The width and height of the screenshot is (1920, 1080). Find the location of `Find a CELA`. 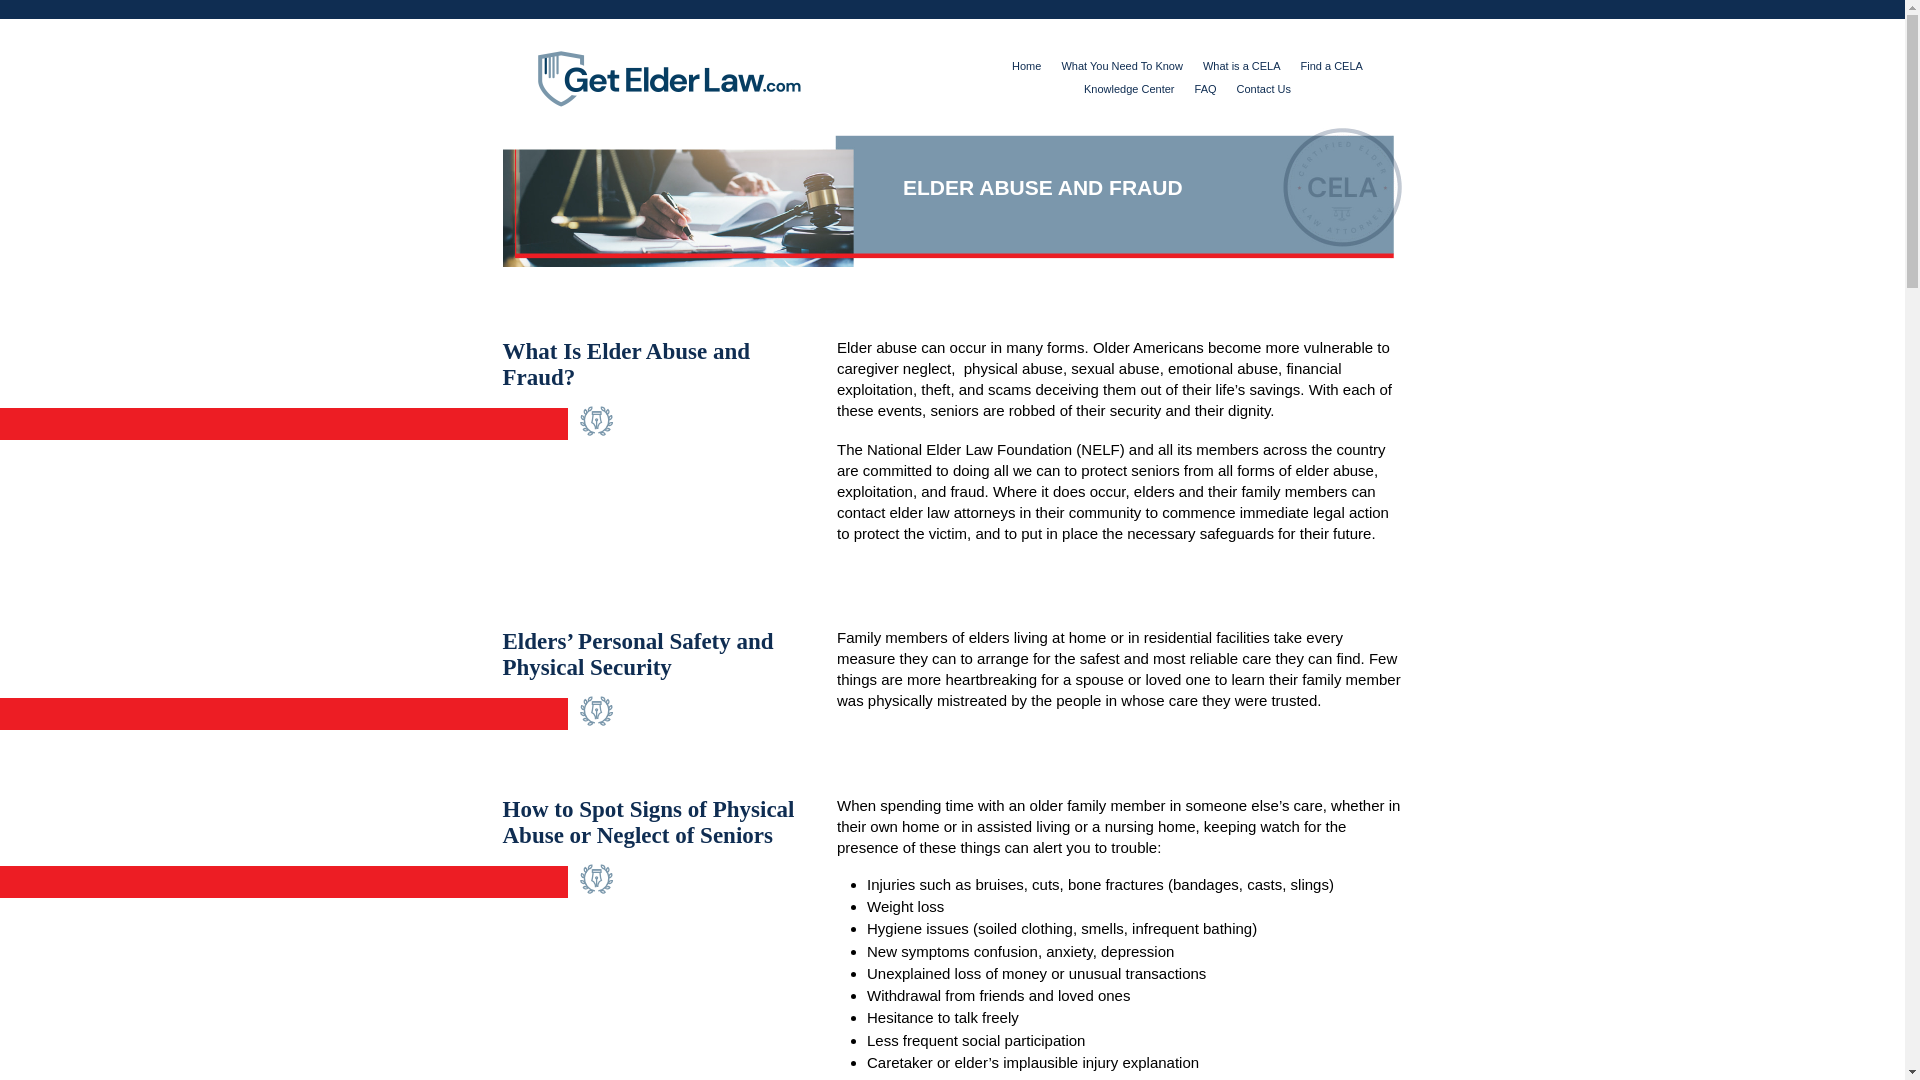

Find a CELA is located at coordinates (1332, 66).